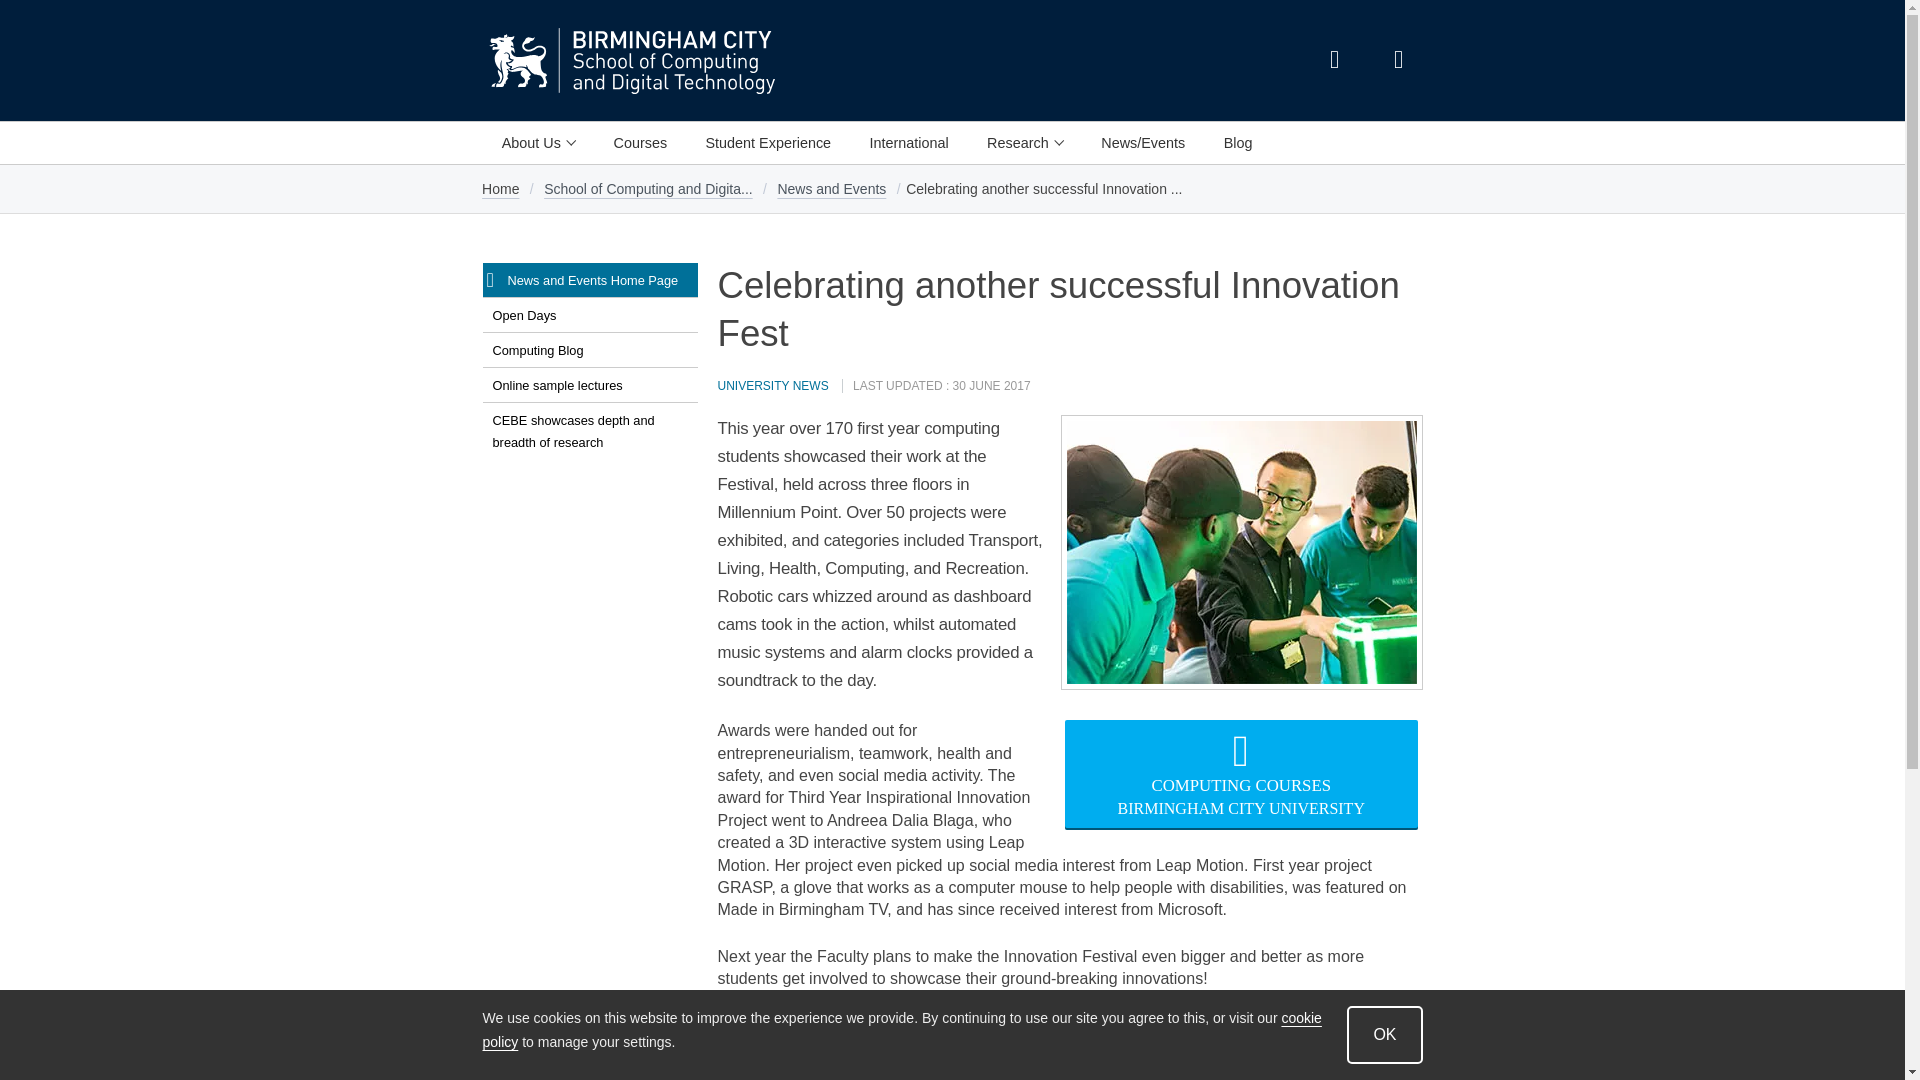 The width and height of the screenshot is (1920, 1080). Describe the element at coordinates (520, 60) in the screenshot. I see `Birmingham City University` at that location.